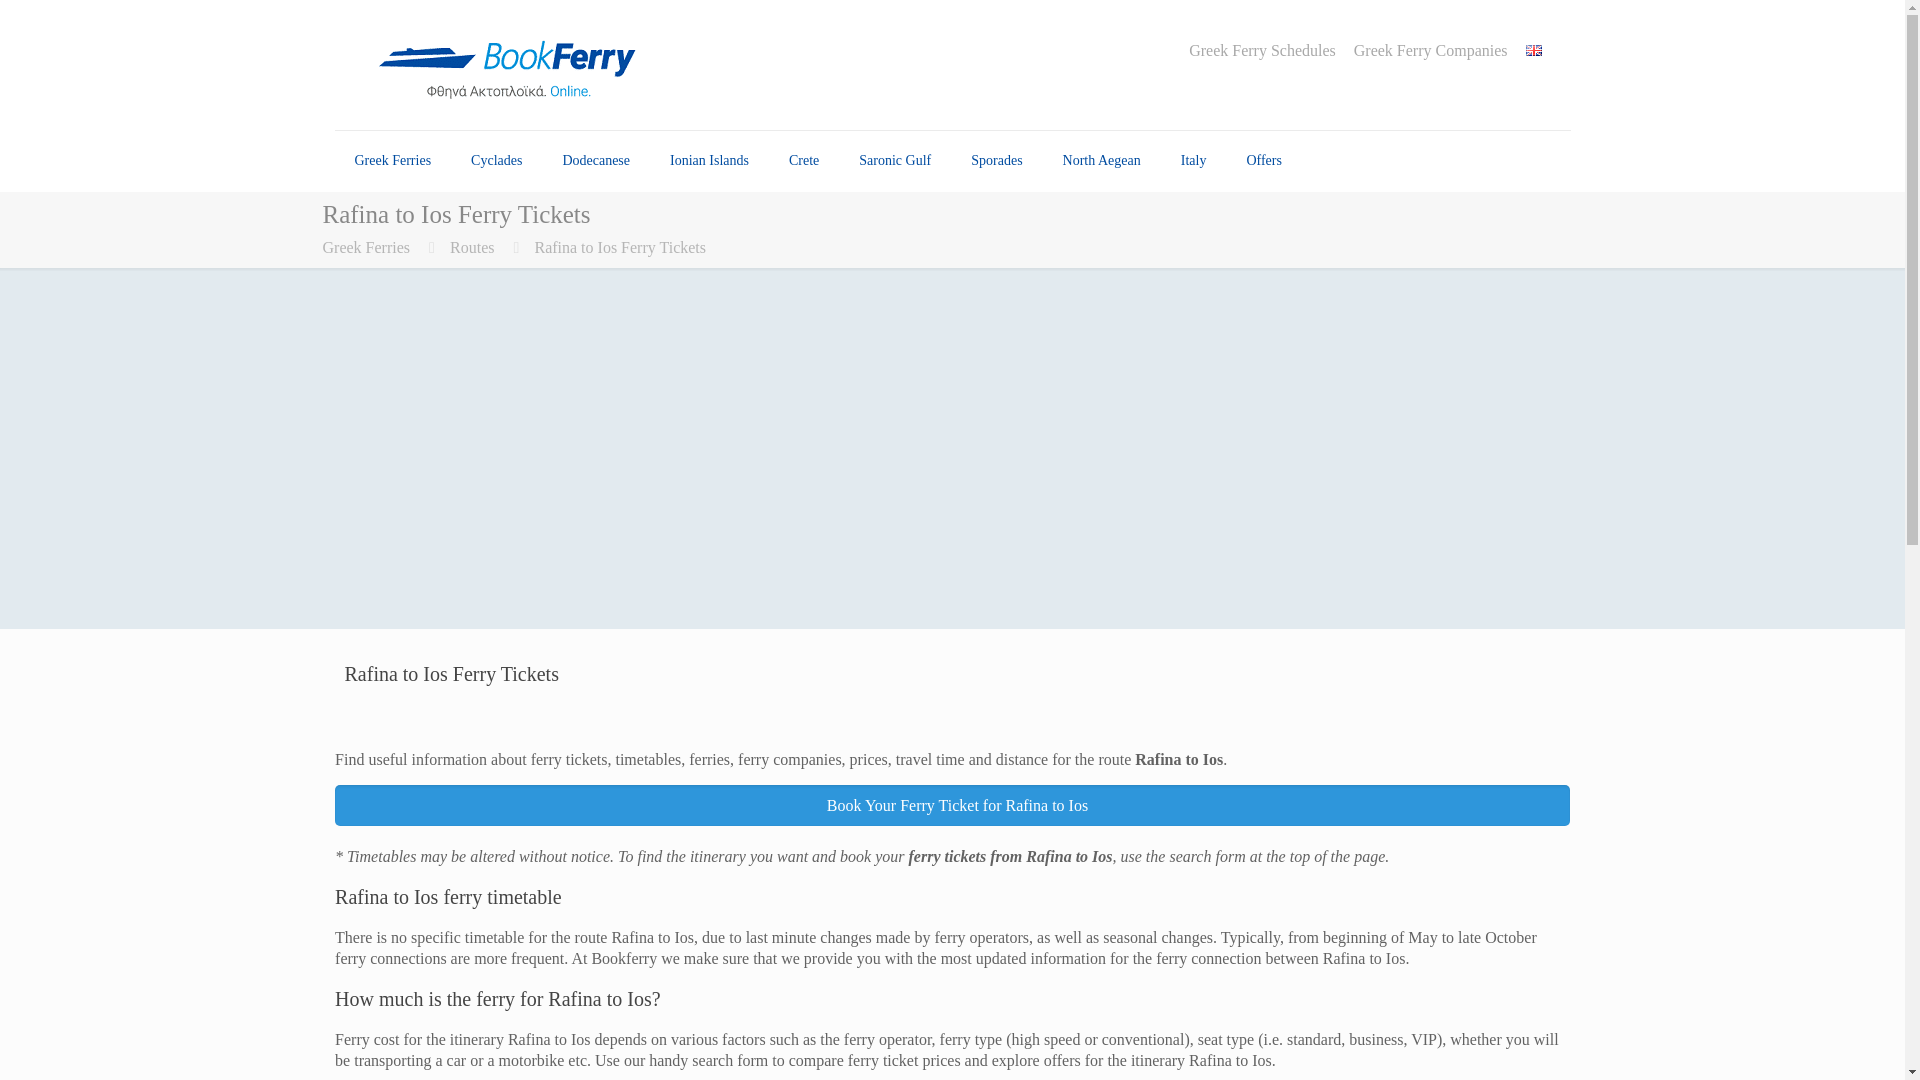  Describe the element at coordinates (496, 160) in the screenshot. I see `Cyclades` at that location.